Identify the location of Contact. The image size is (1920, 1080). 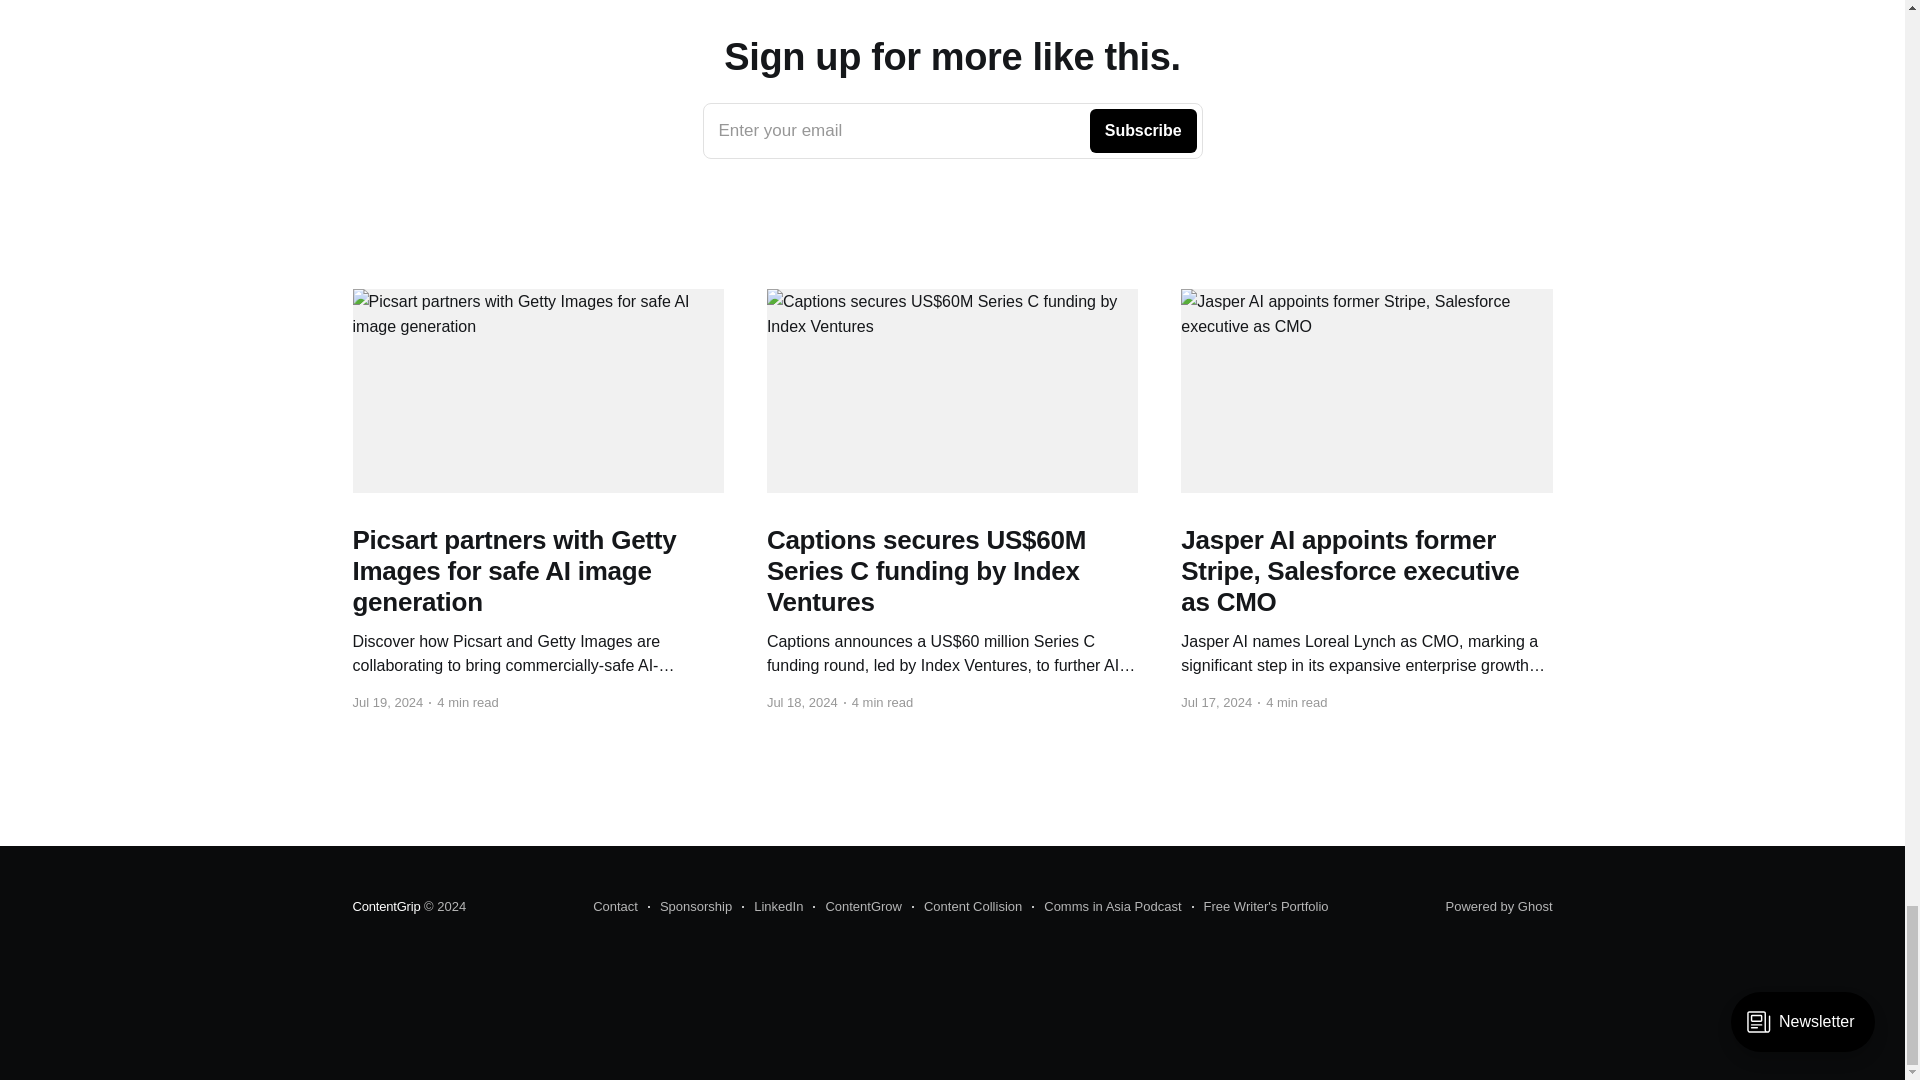
(952, 130).